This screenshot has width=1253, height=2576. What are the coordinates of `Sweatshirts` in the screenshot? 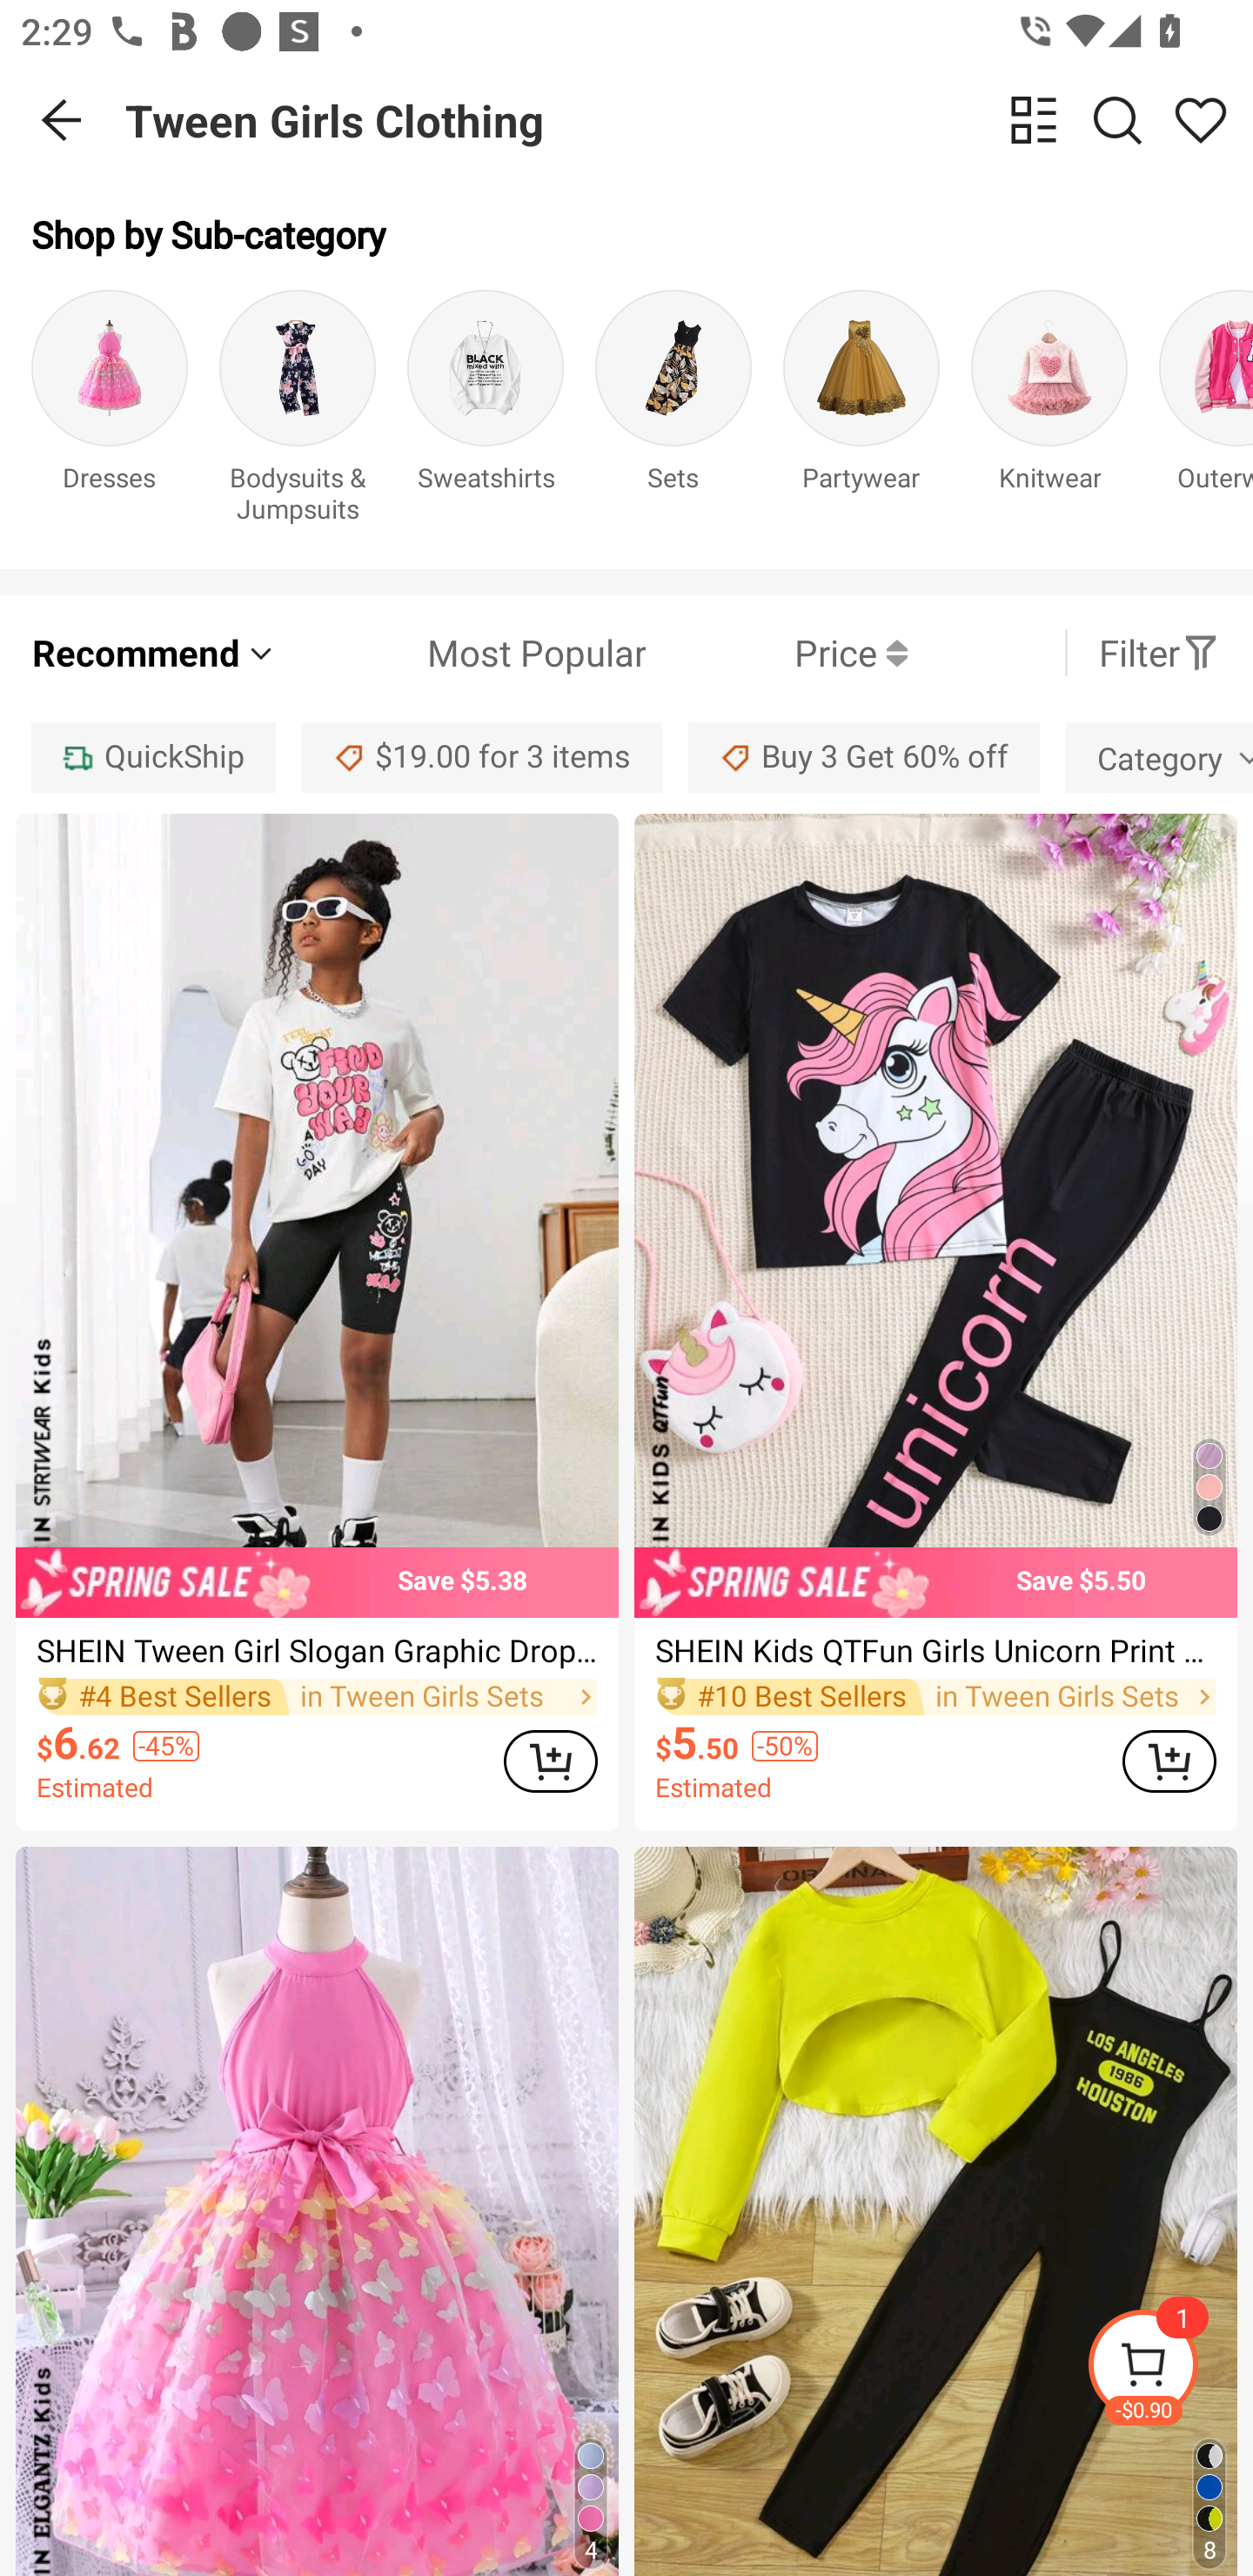 It's located at (486, 413).